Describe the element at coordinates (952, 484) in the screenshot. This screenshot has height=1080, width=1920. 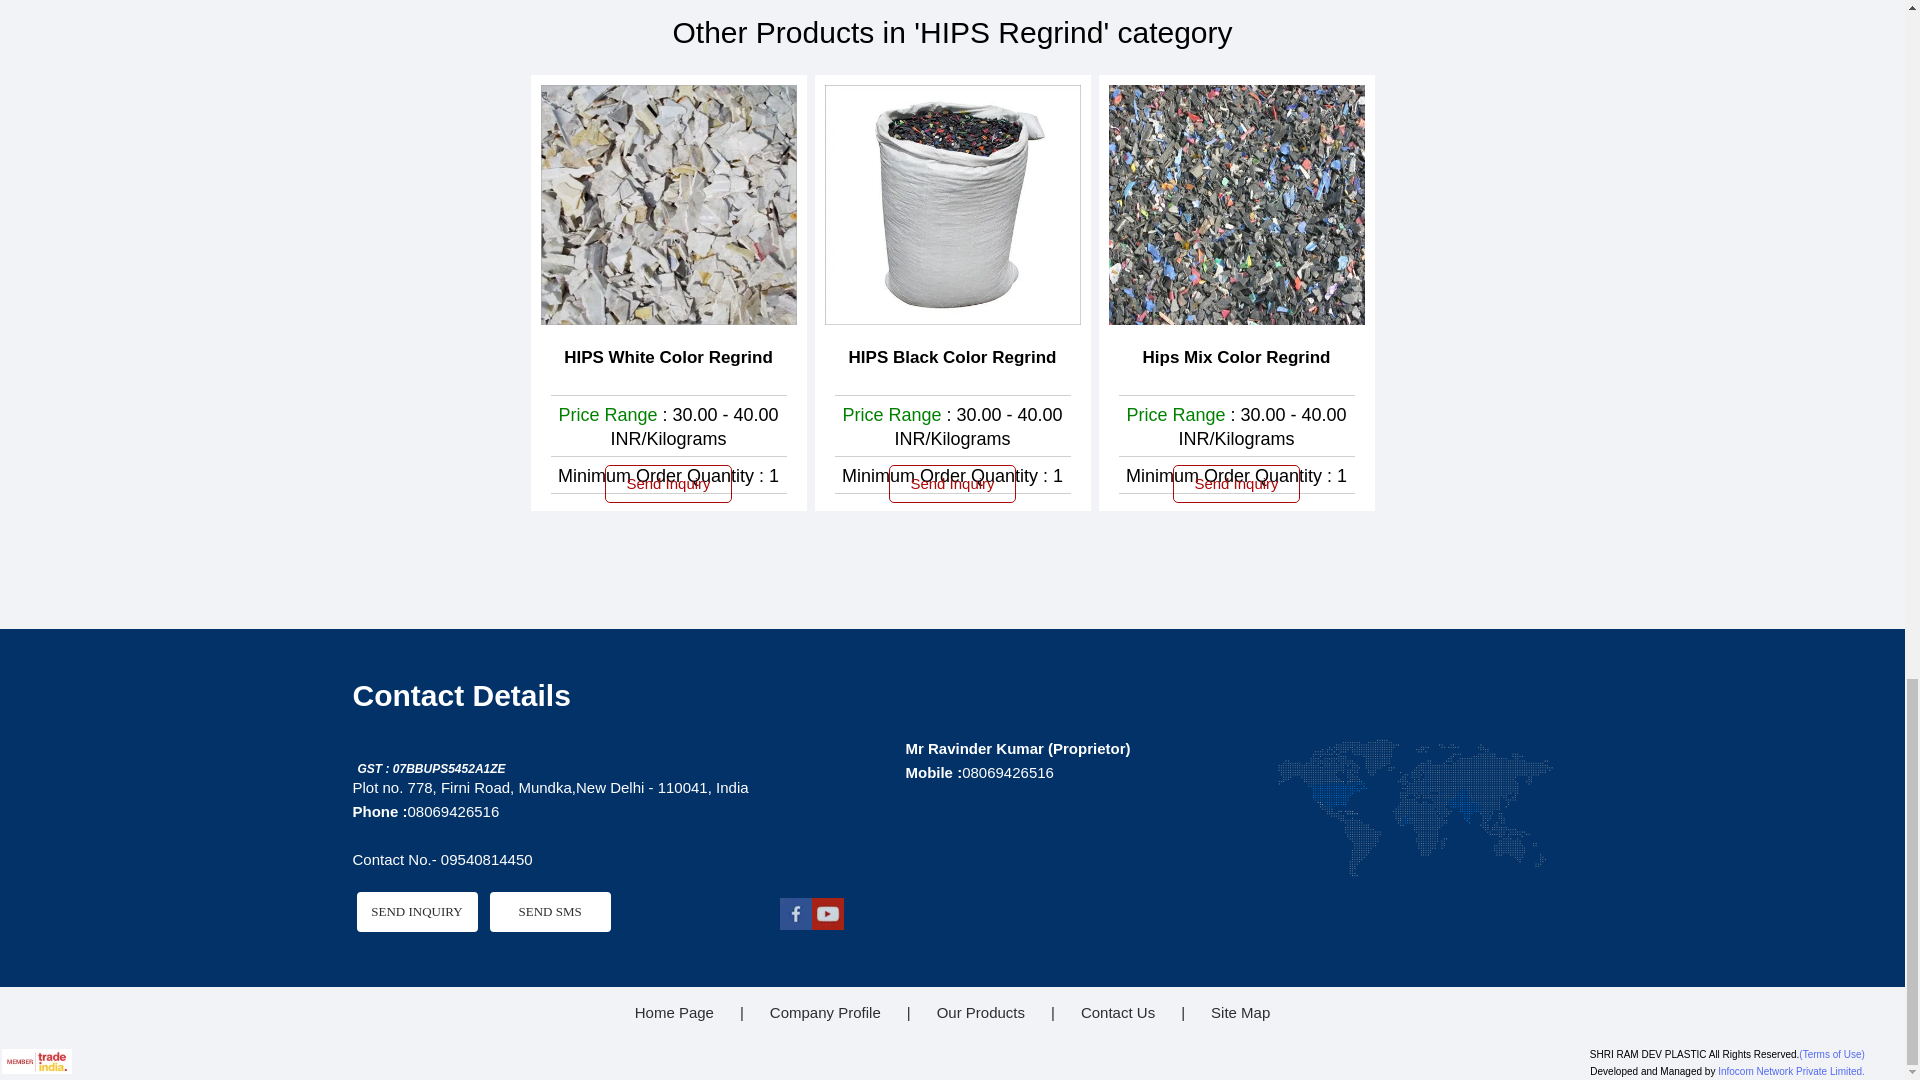
I see `Send Inquiry` at that location.